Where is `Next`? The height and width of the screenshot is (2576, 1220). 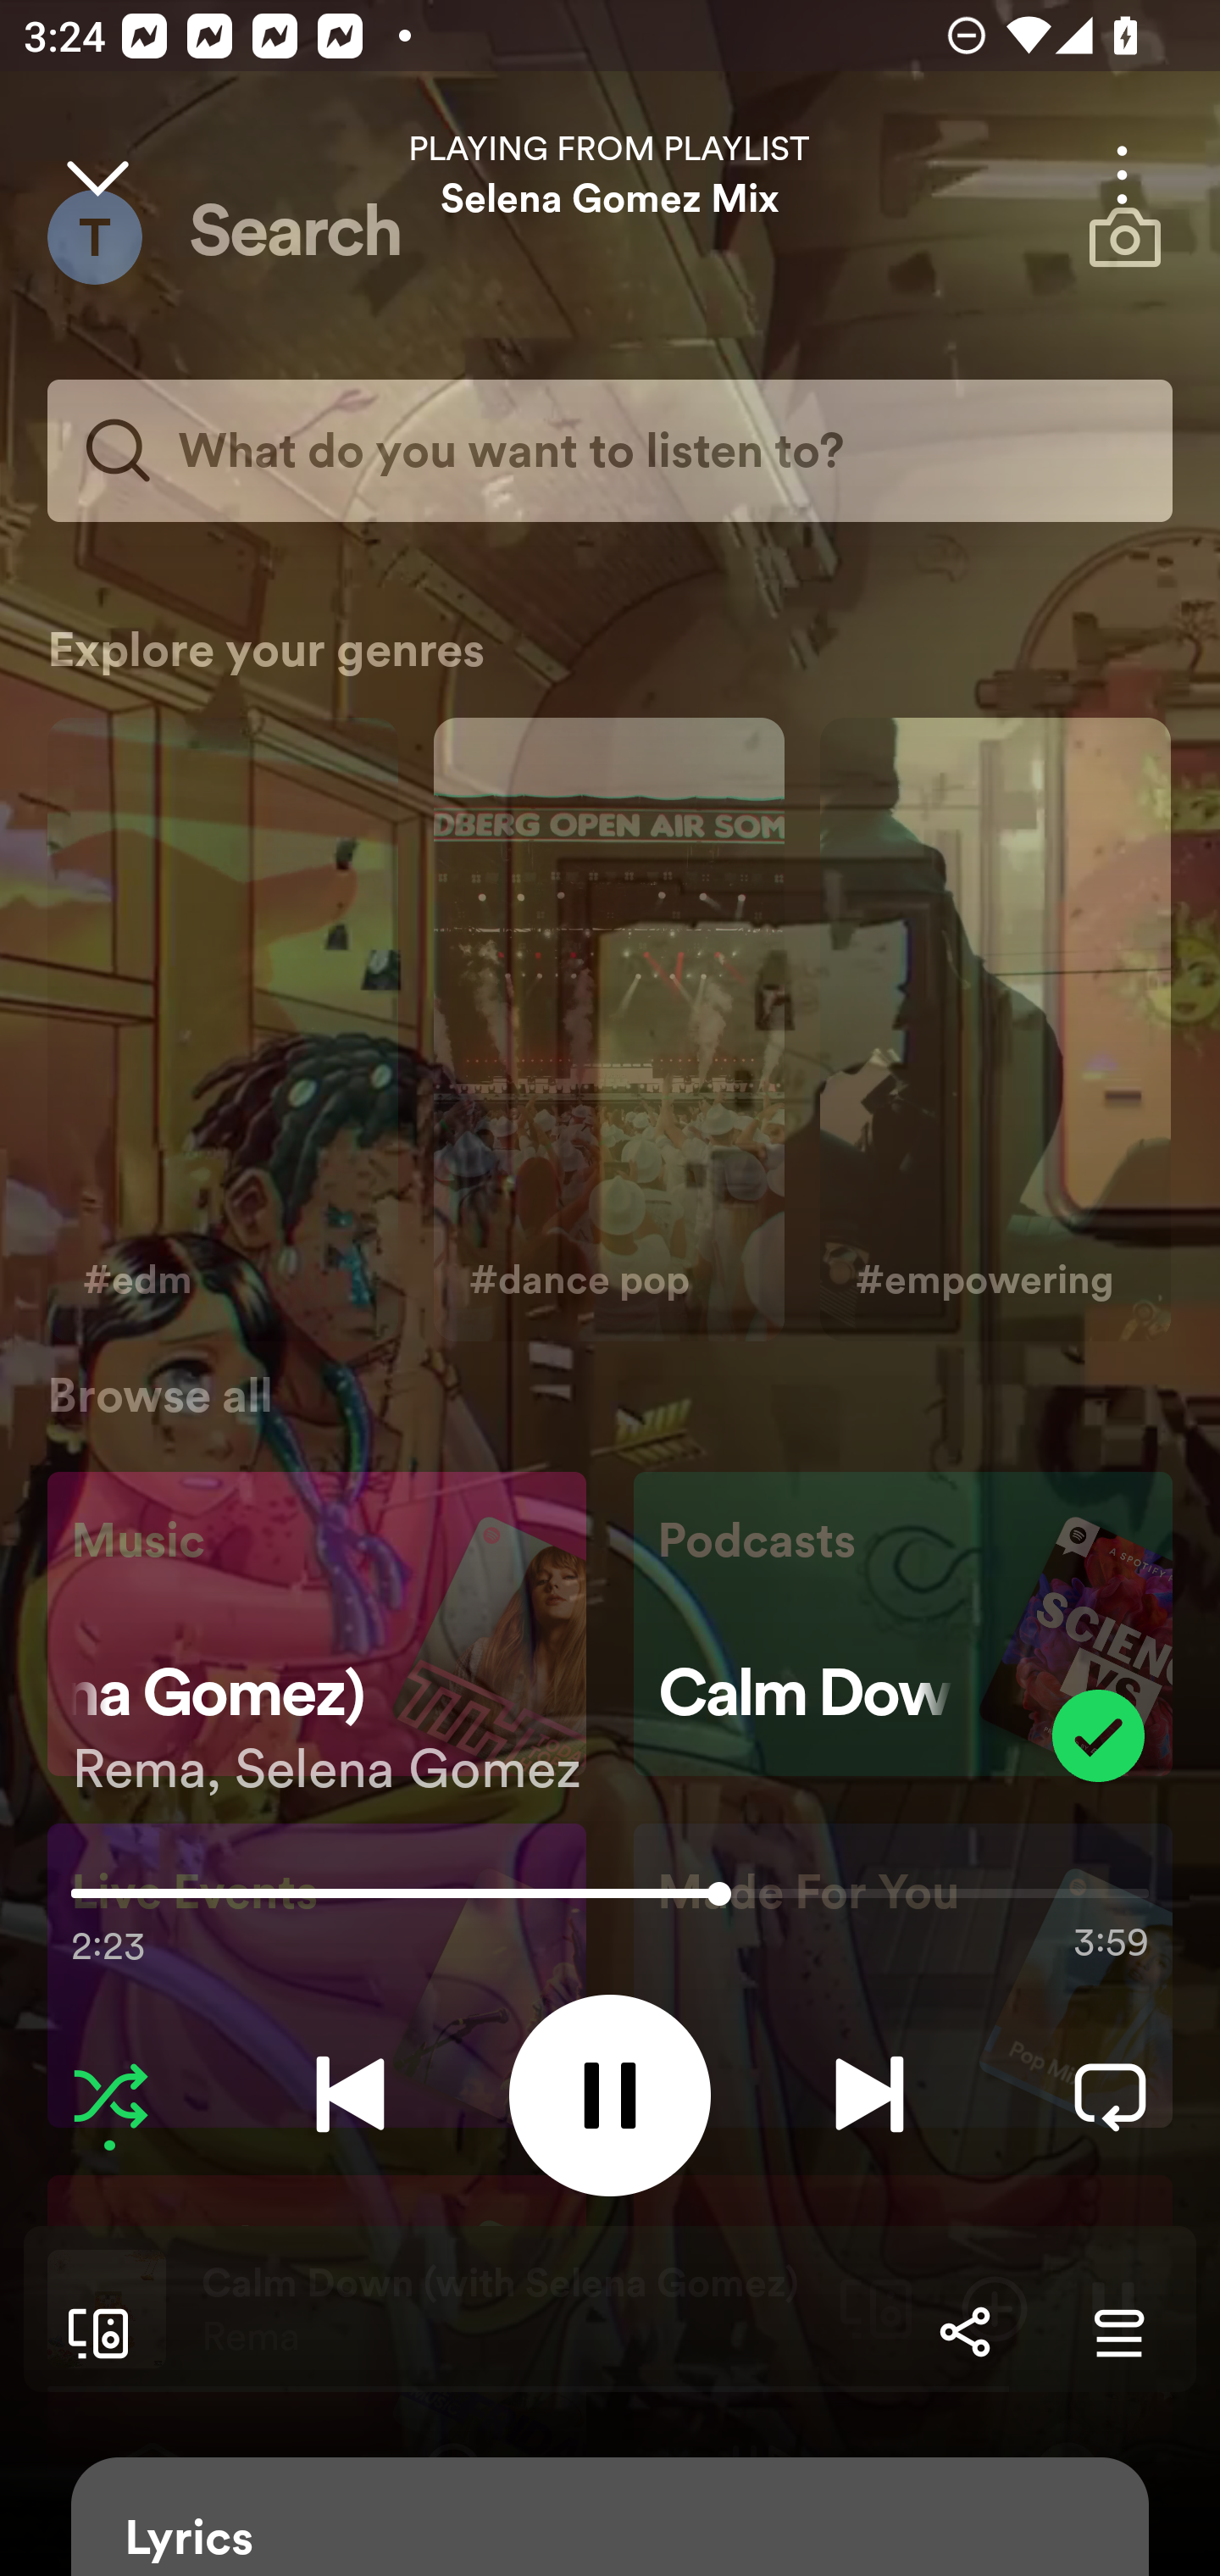
Next is located at coordinates (869, 2095).